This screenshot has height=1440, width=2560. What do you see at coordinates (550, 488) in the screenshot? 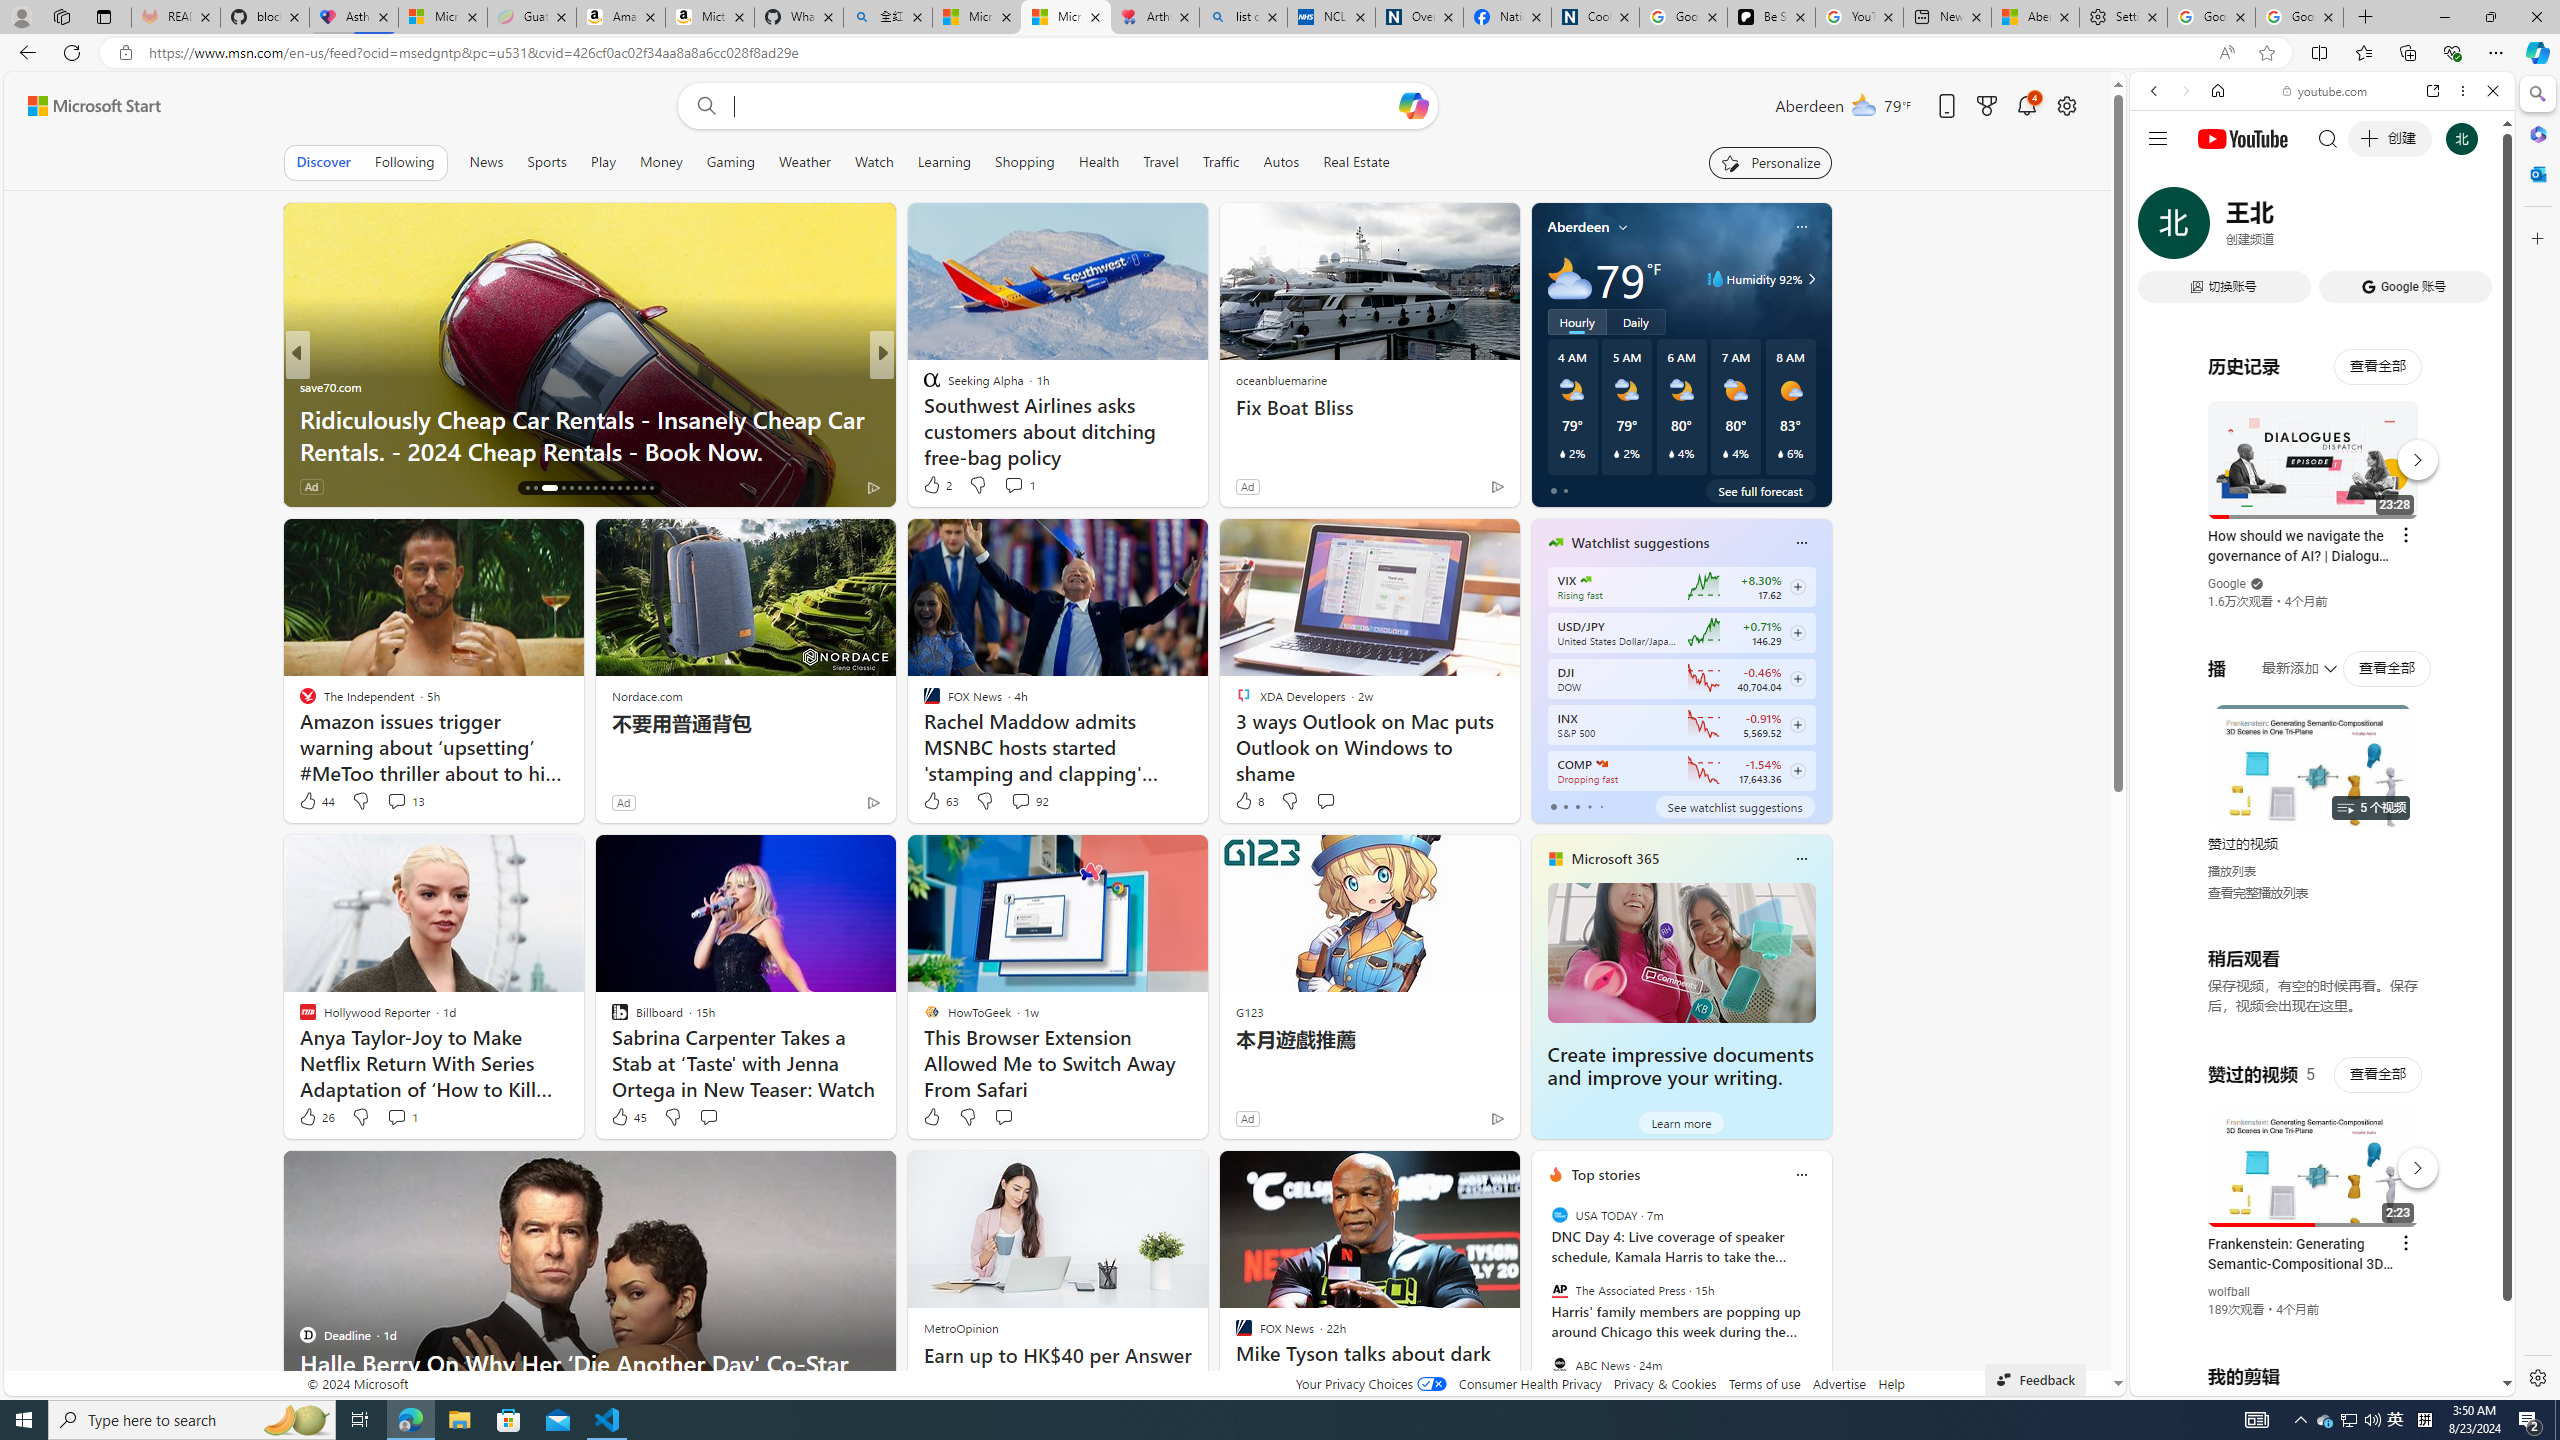
I see `AutomationID: tab-18` at bounding box center [550, 488].